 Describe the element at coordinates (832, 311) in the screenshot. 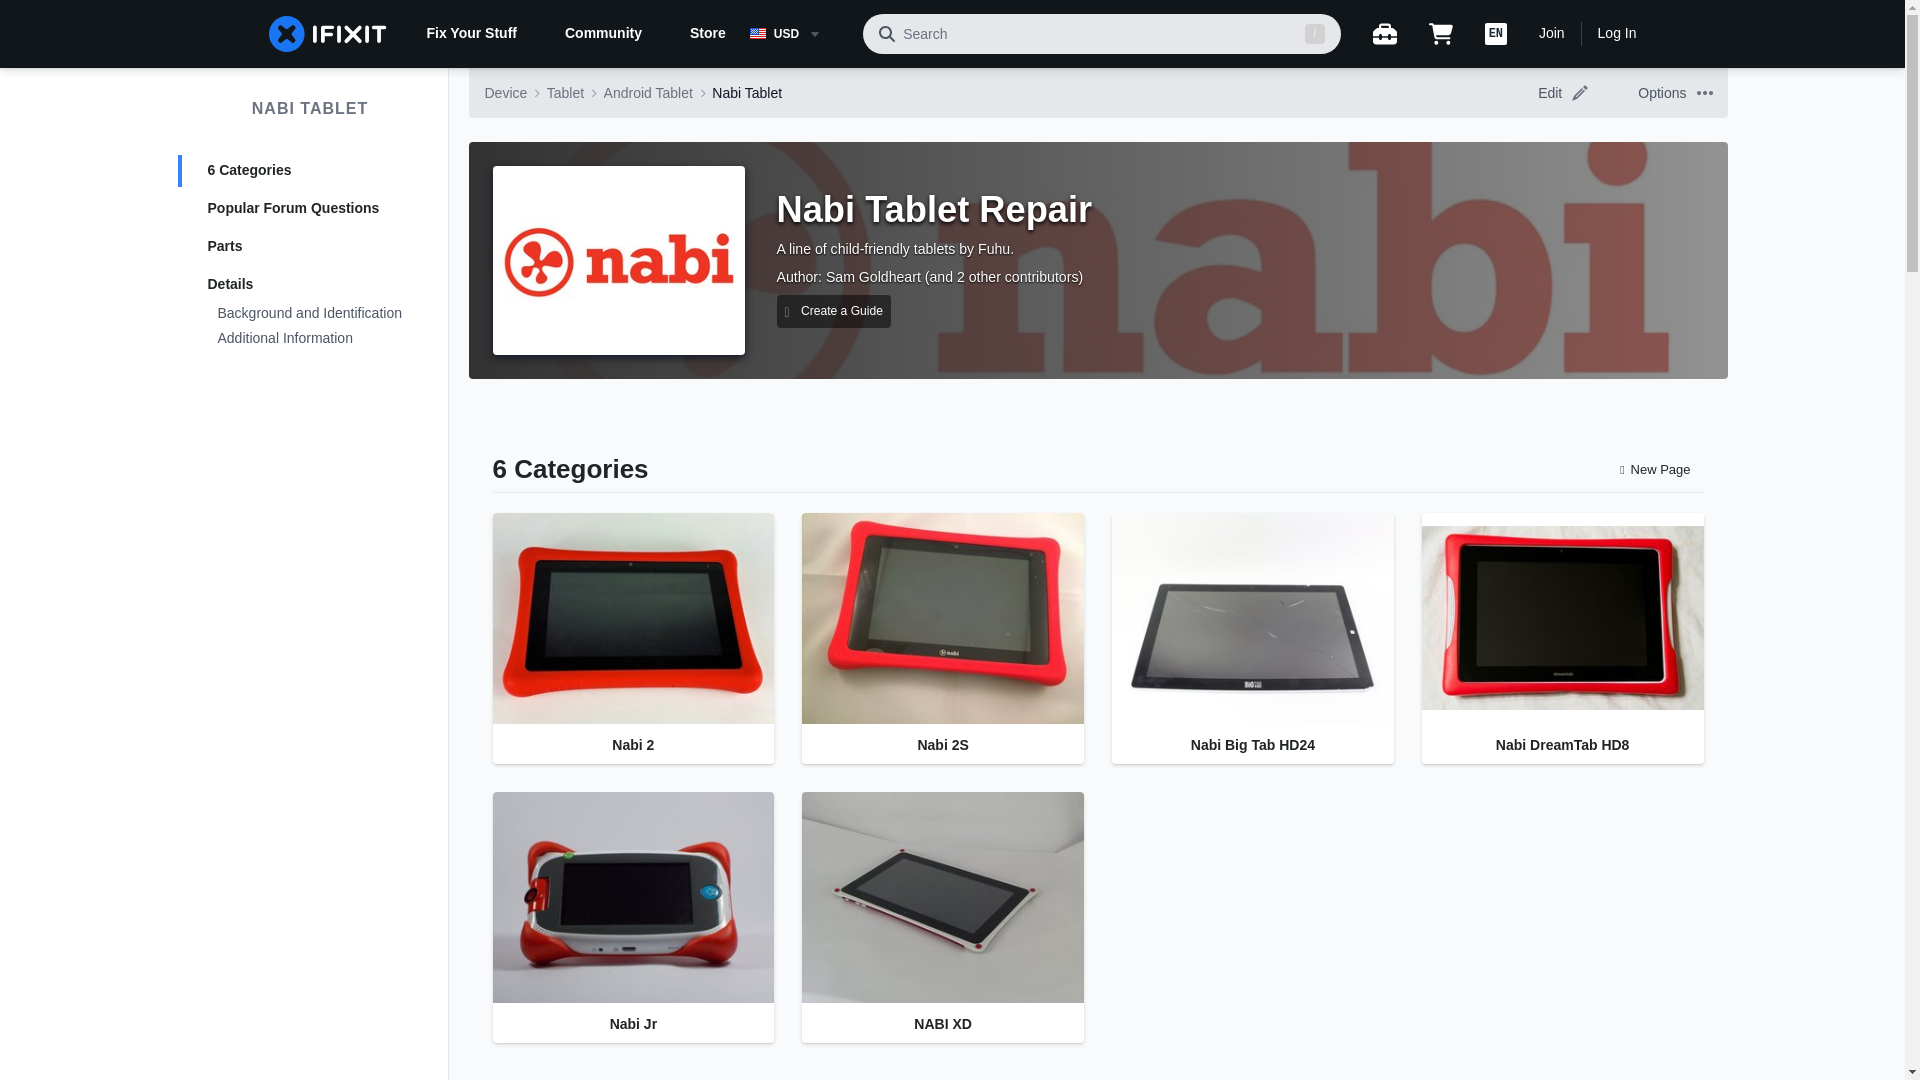

I see `Create a Guide` at that location.